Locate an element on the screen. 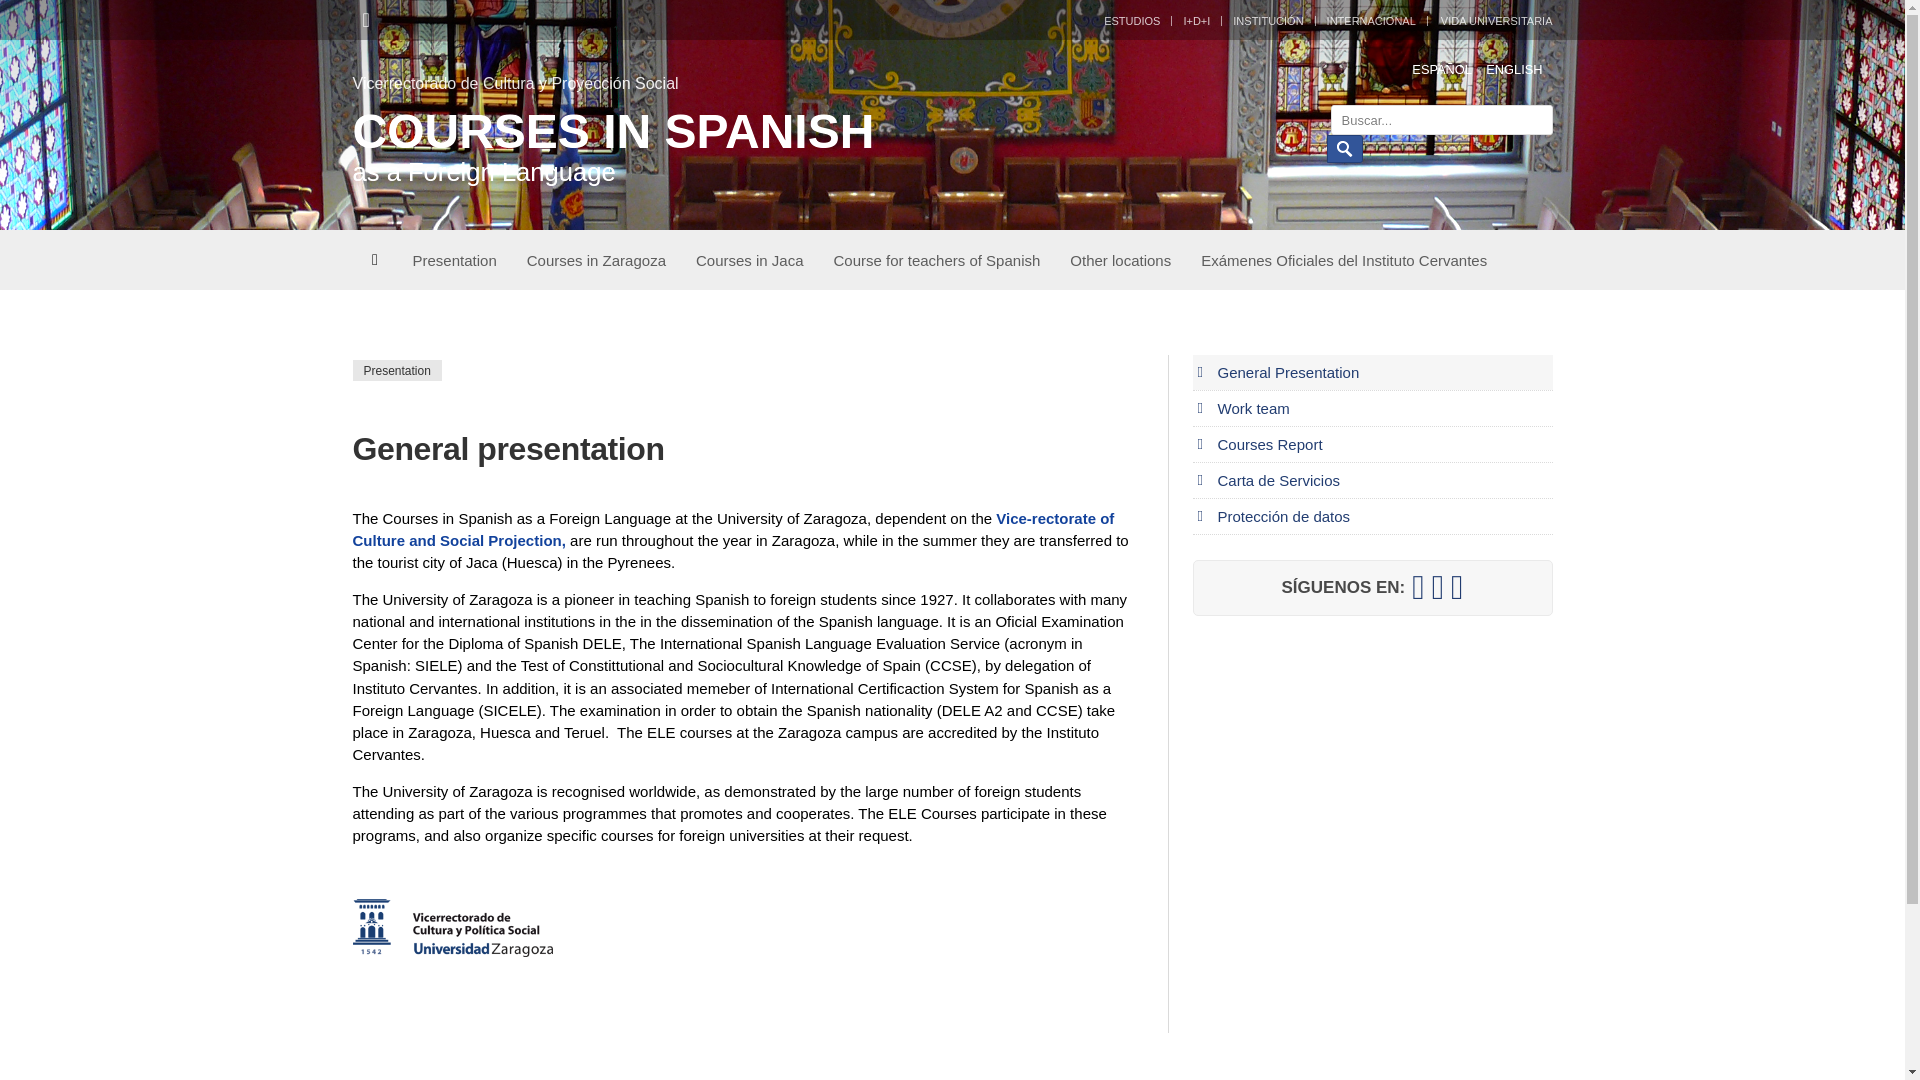 This screenshot has width=1920, height=1080. Carta de Servicios is located at coordinates (1514, 68).